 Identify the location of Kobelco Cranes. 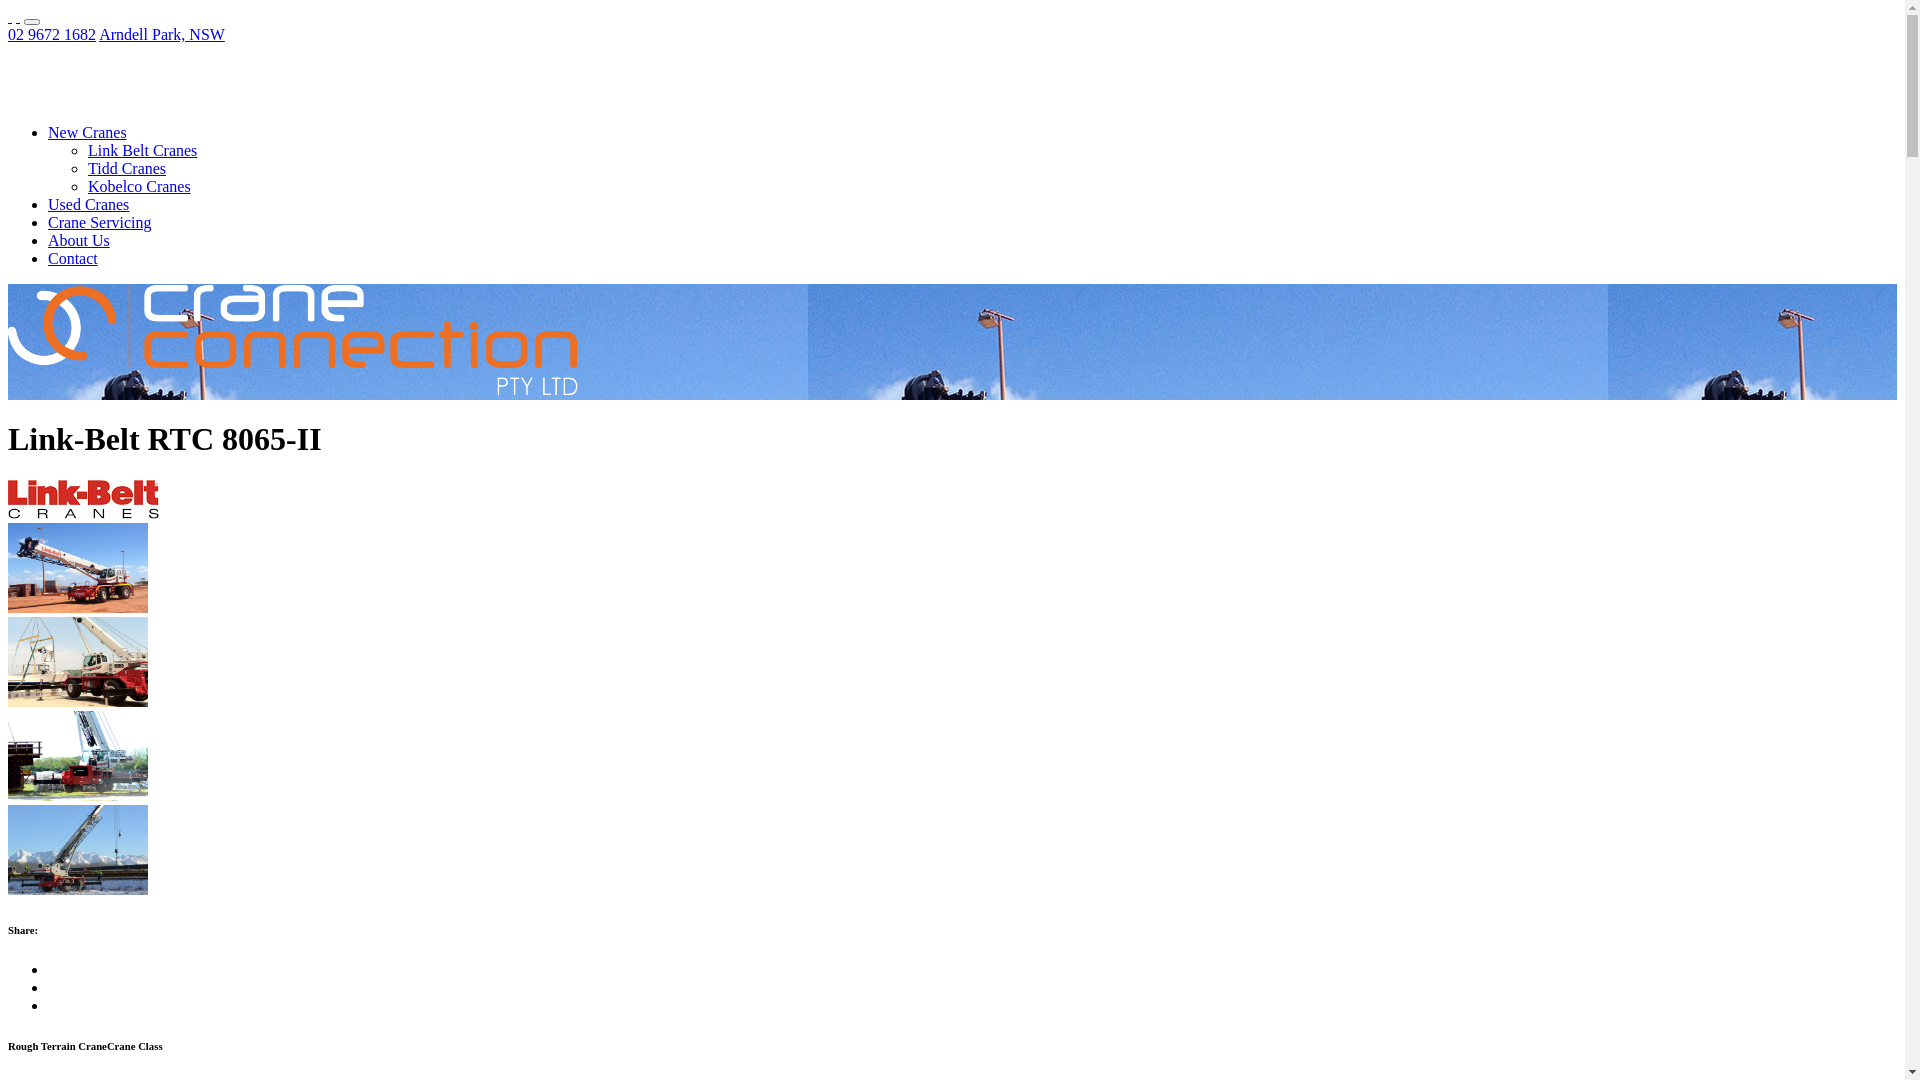
(140, 186).